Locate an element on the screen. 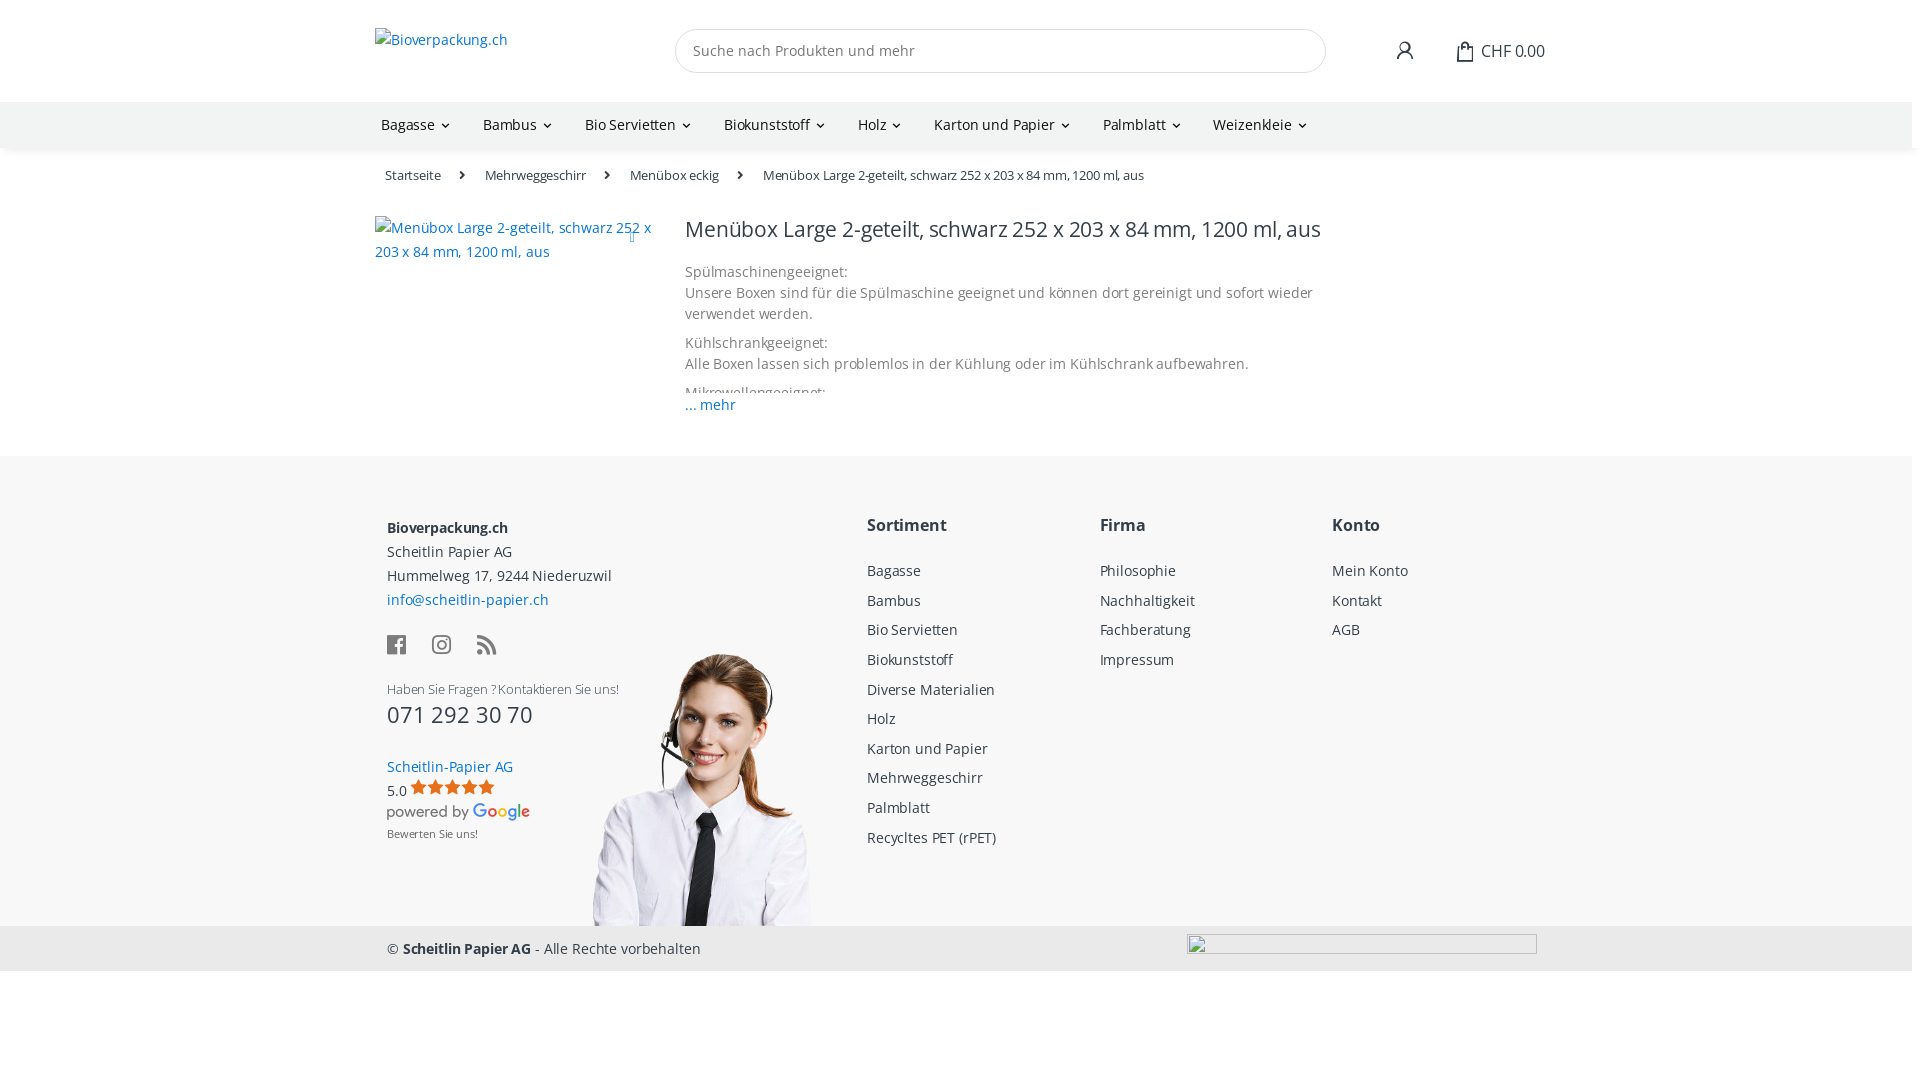  Holz is located at coordinates (881, 718).